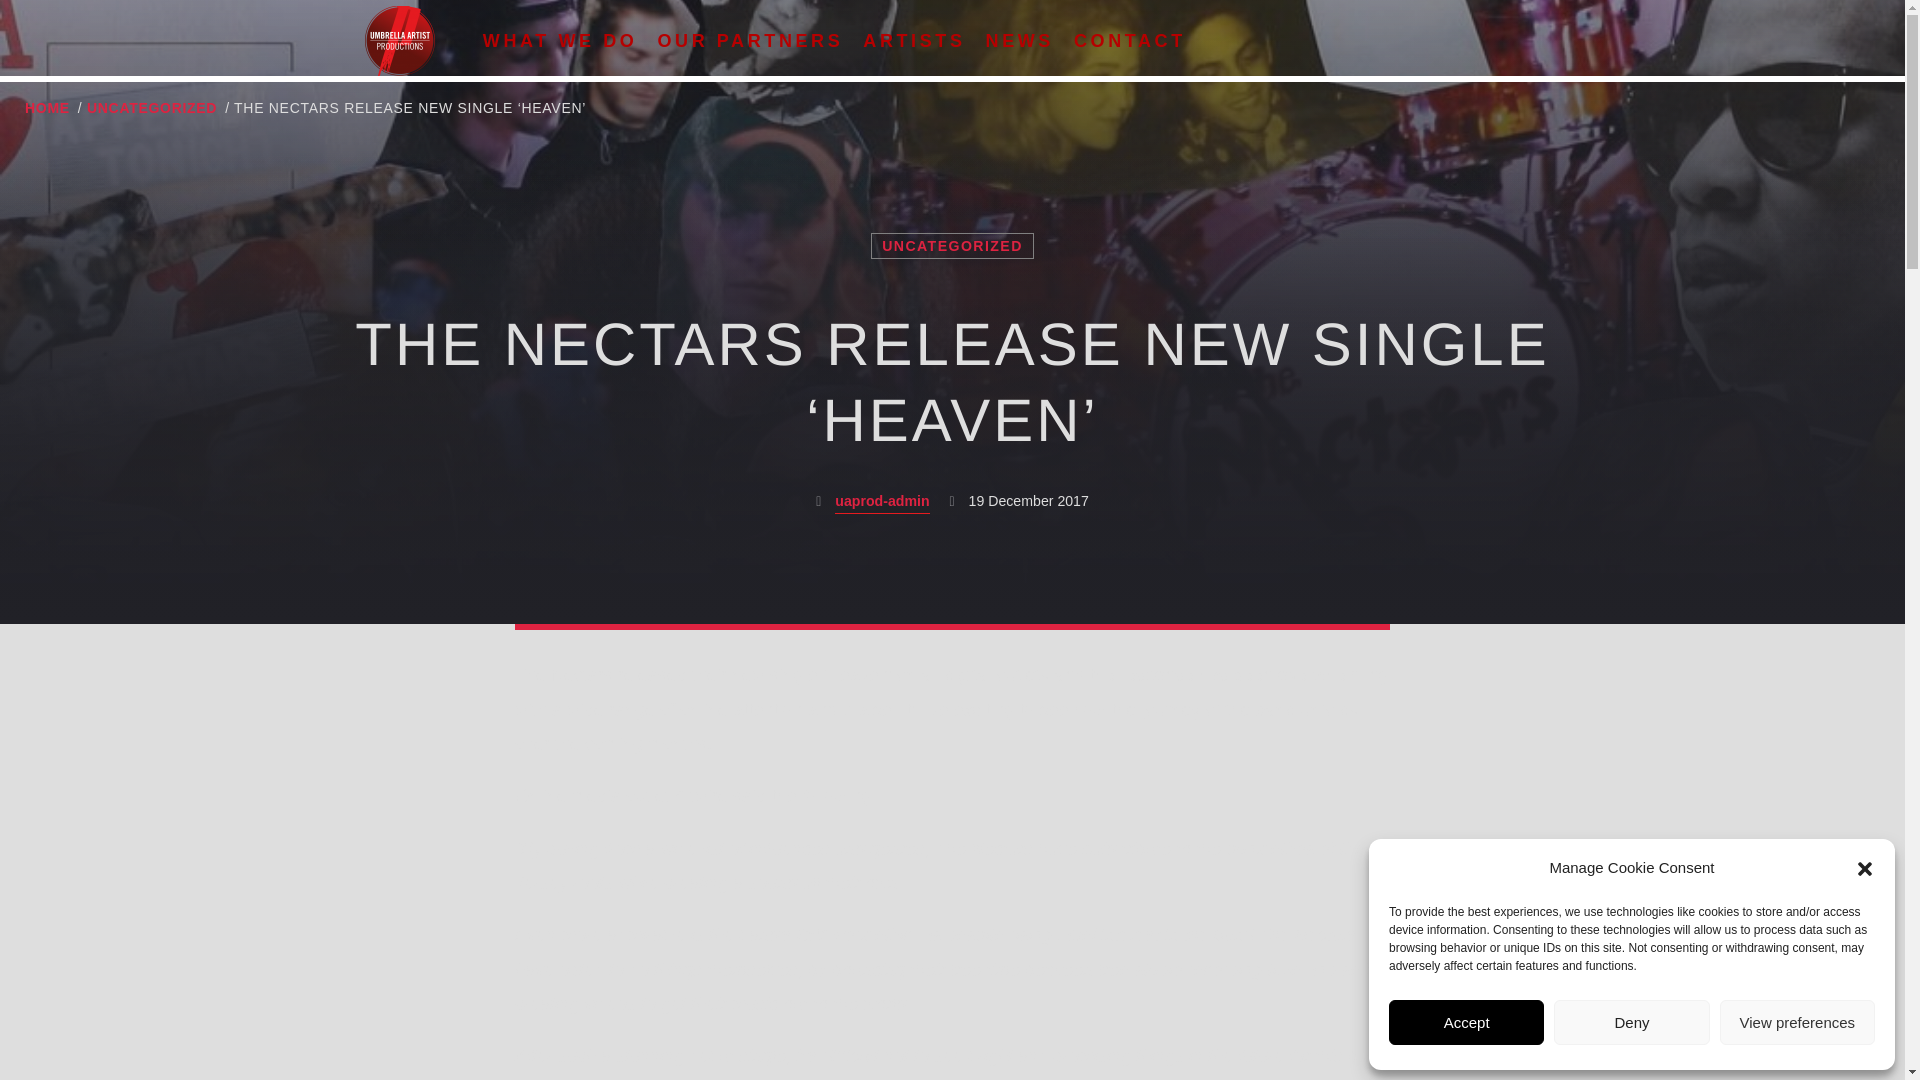 The width and height of the screenshot is (1920, 1080). What do you see at coordinates (882, 503) in the screenshot?
I see `Posts by uaprod-admin` at bounding box center [882, 503].